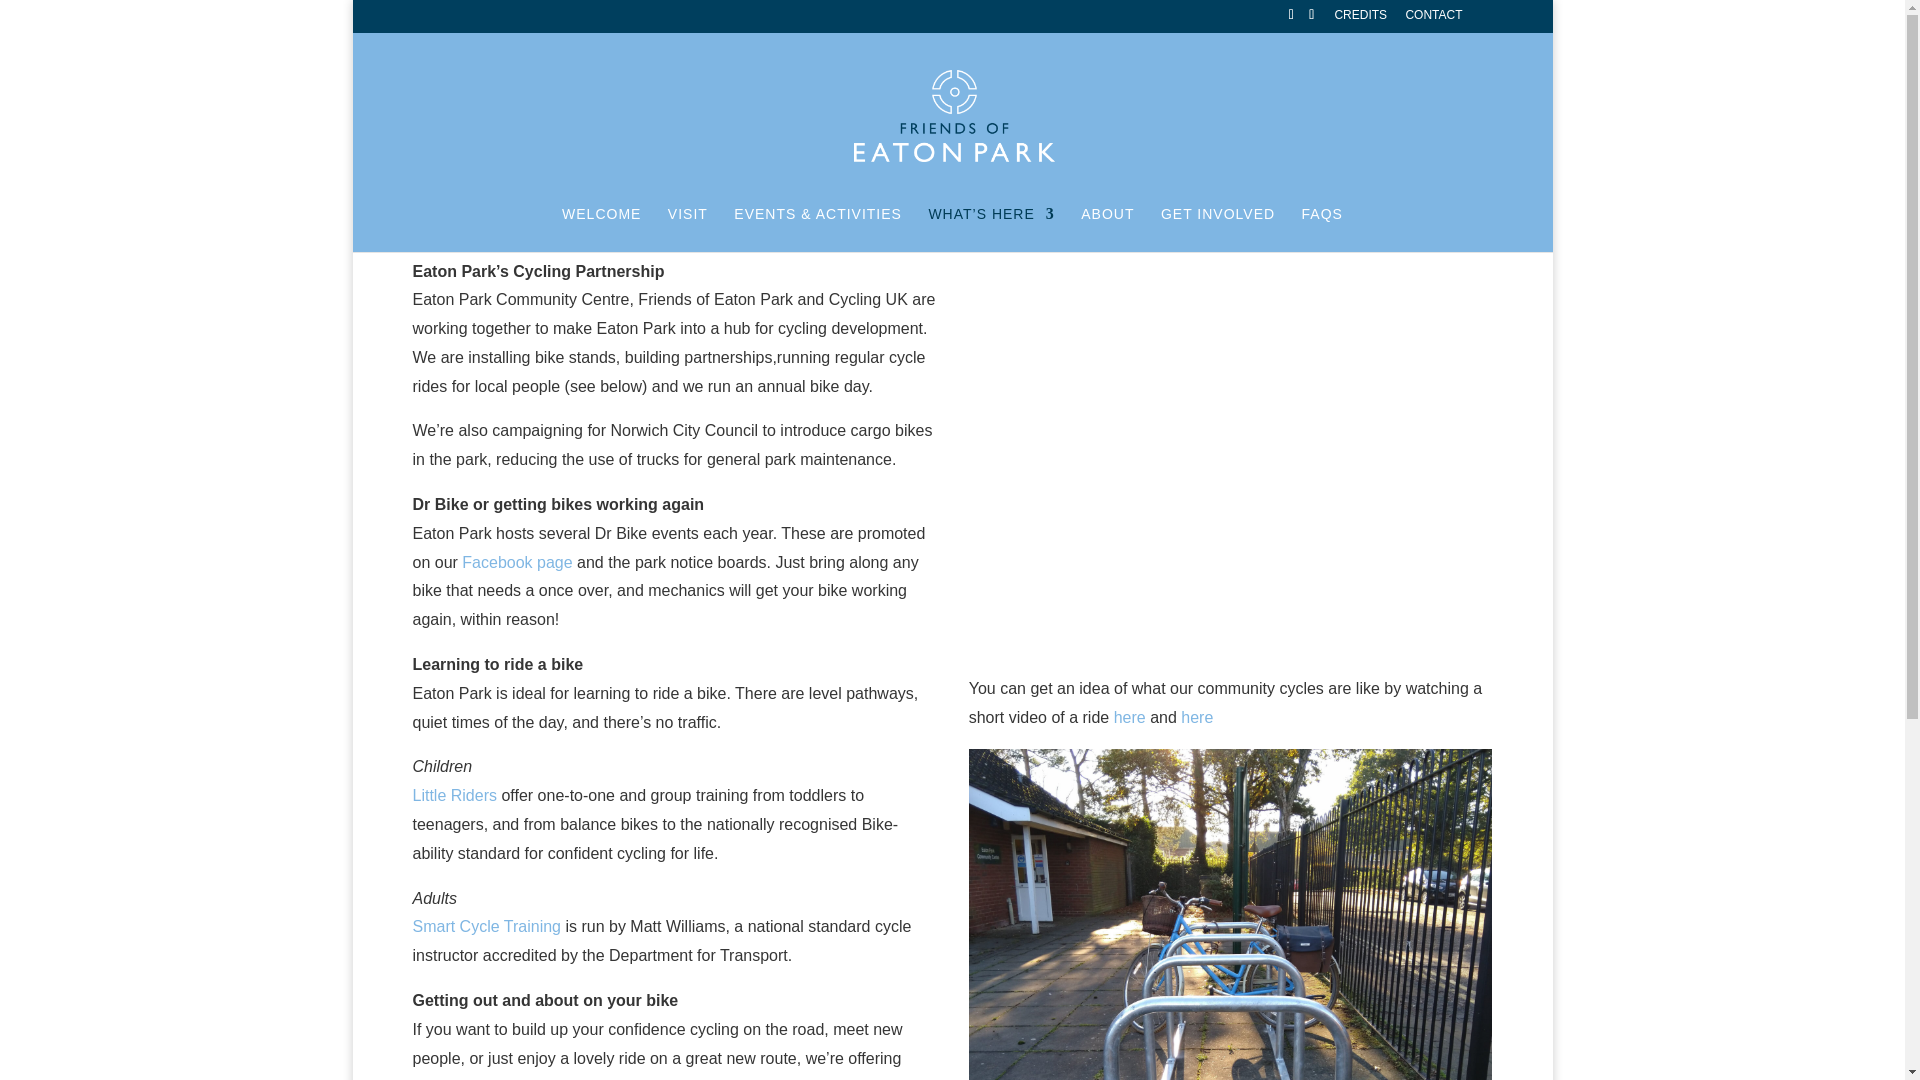 This screenshot has width=1920, height=1080. I want to click on FAQS, so click(1322, 229).